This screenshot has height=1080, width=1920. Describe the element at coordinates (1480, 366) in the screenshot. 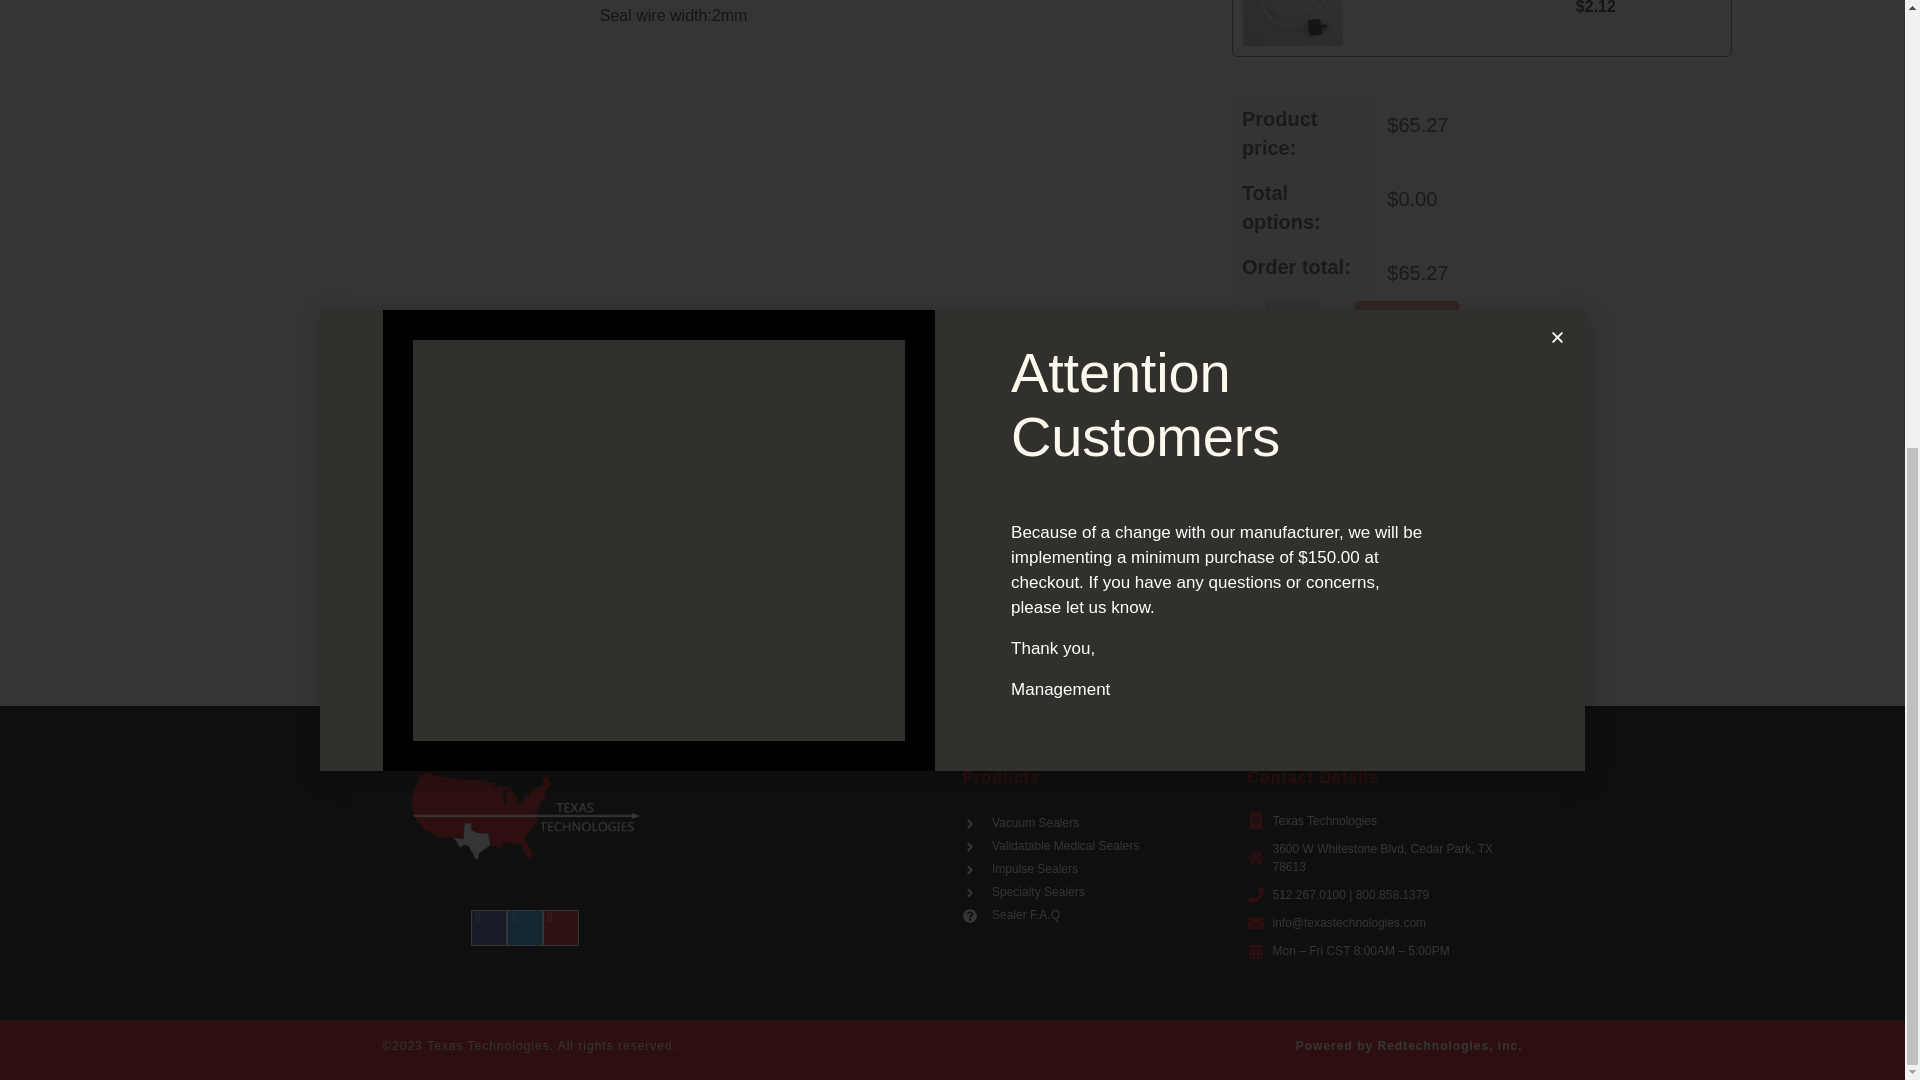

I see `1684` at that location.